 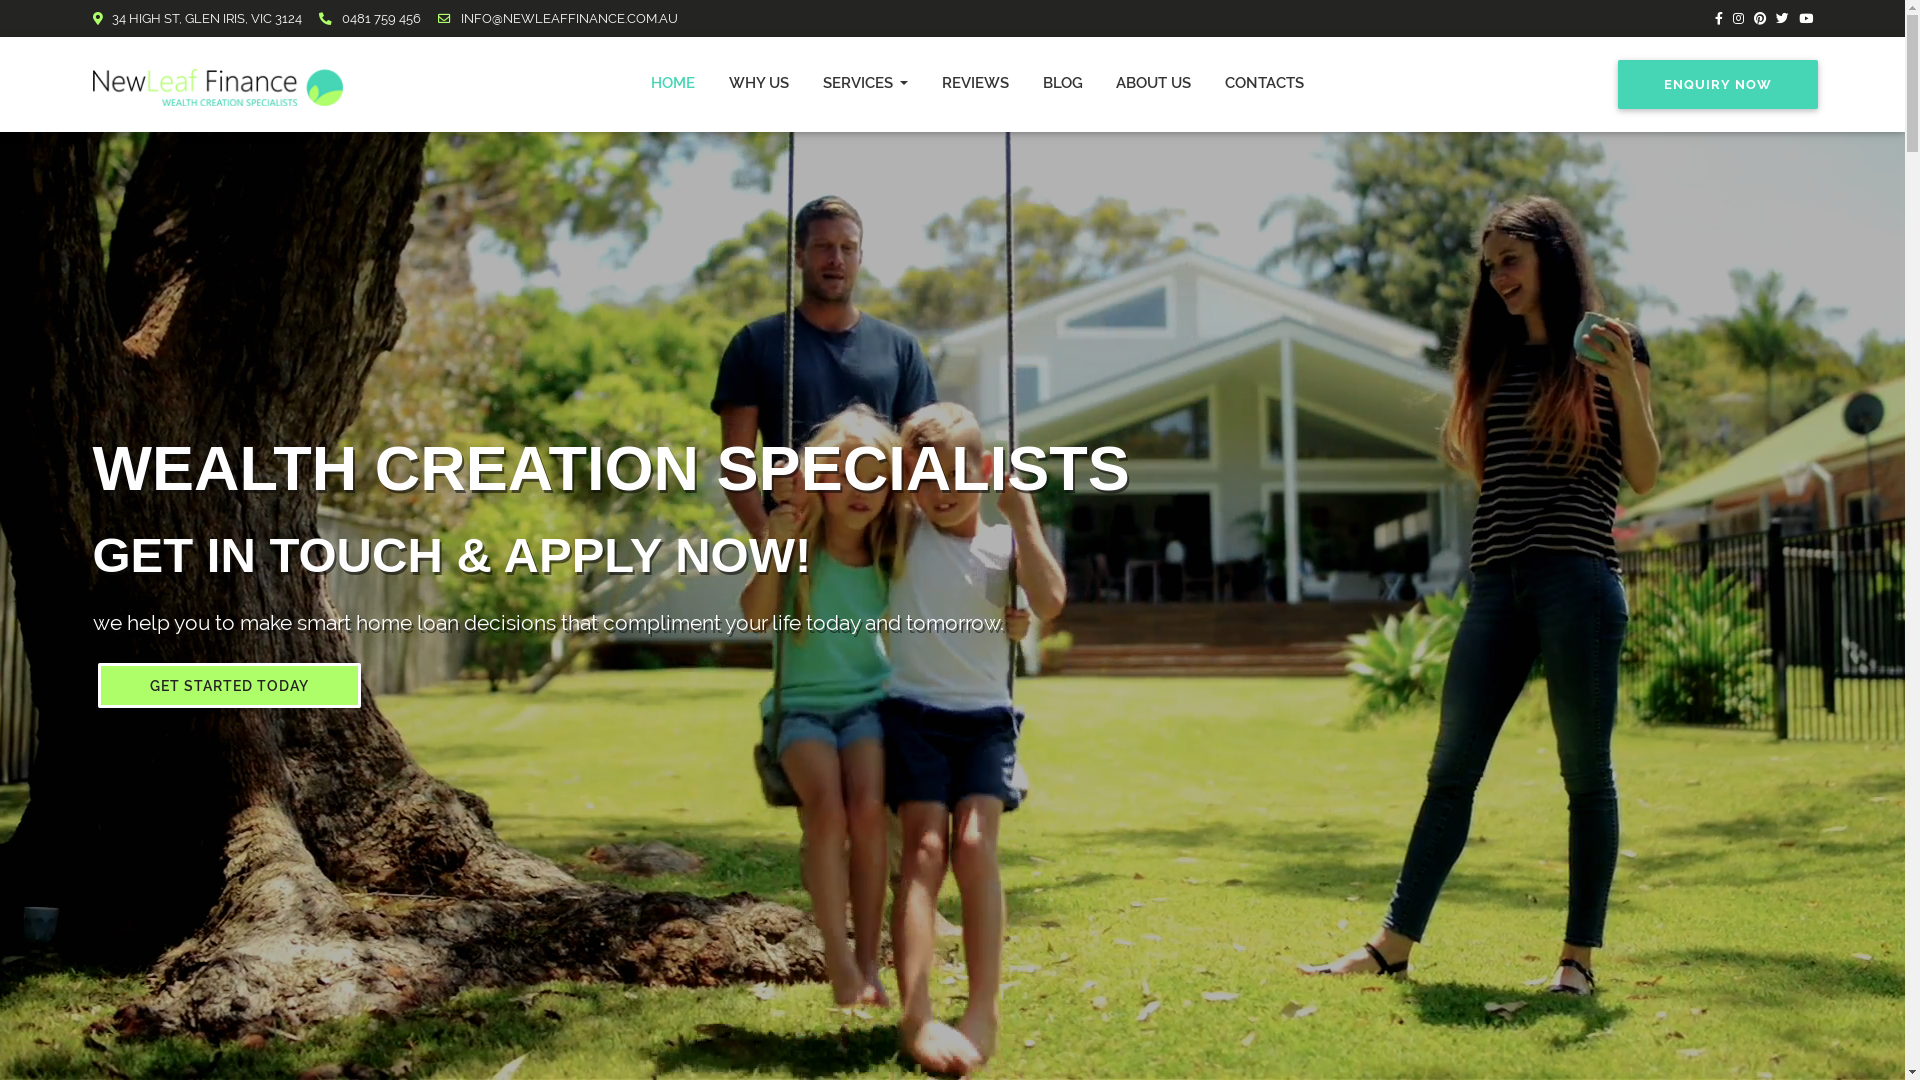 What do you see at coordinates (759, 84) in the screenshot?
I see `WHY US` at bounding box center [759, 84].